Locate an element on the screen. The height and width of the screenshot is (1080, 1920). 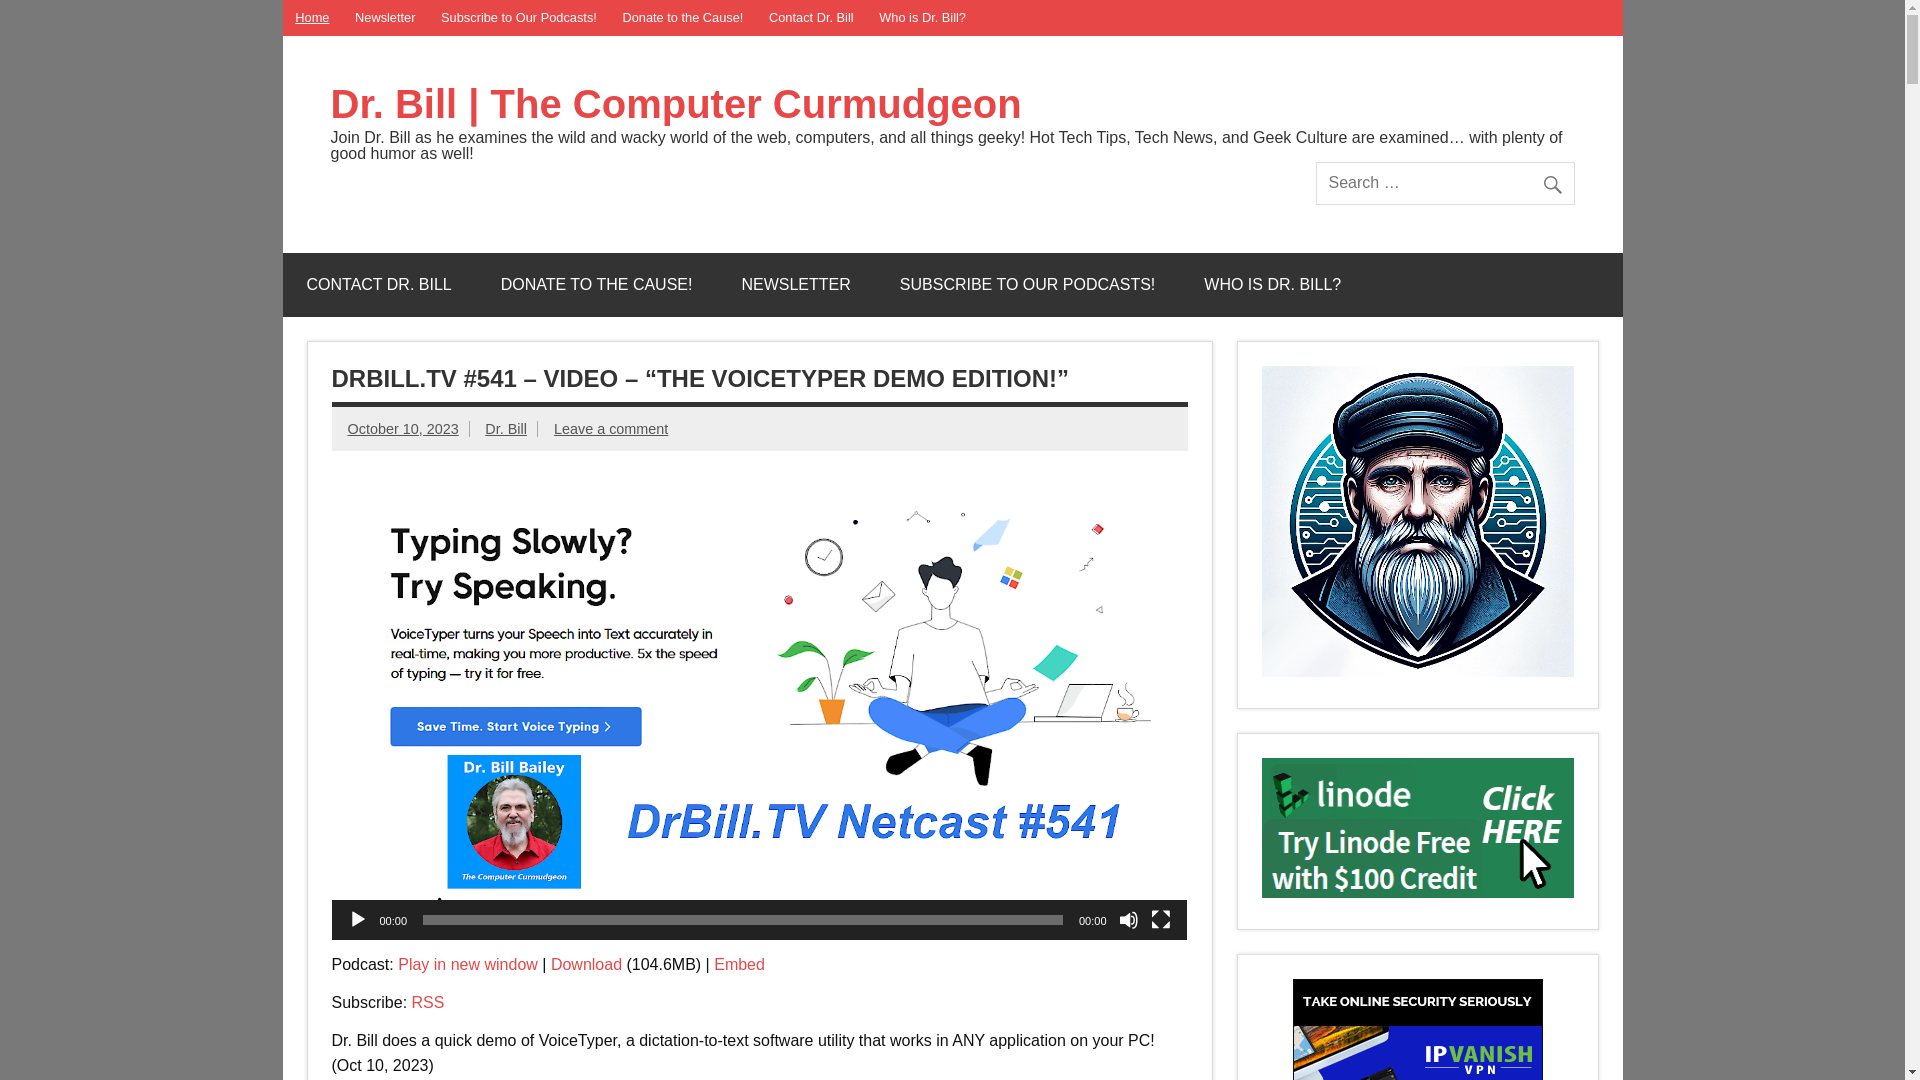
SUBSCRIBE TO OUR PODCASTS! is located at coordinates (1028, 285).